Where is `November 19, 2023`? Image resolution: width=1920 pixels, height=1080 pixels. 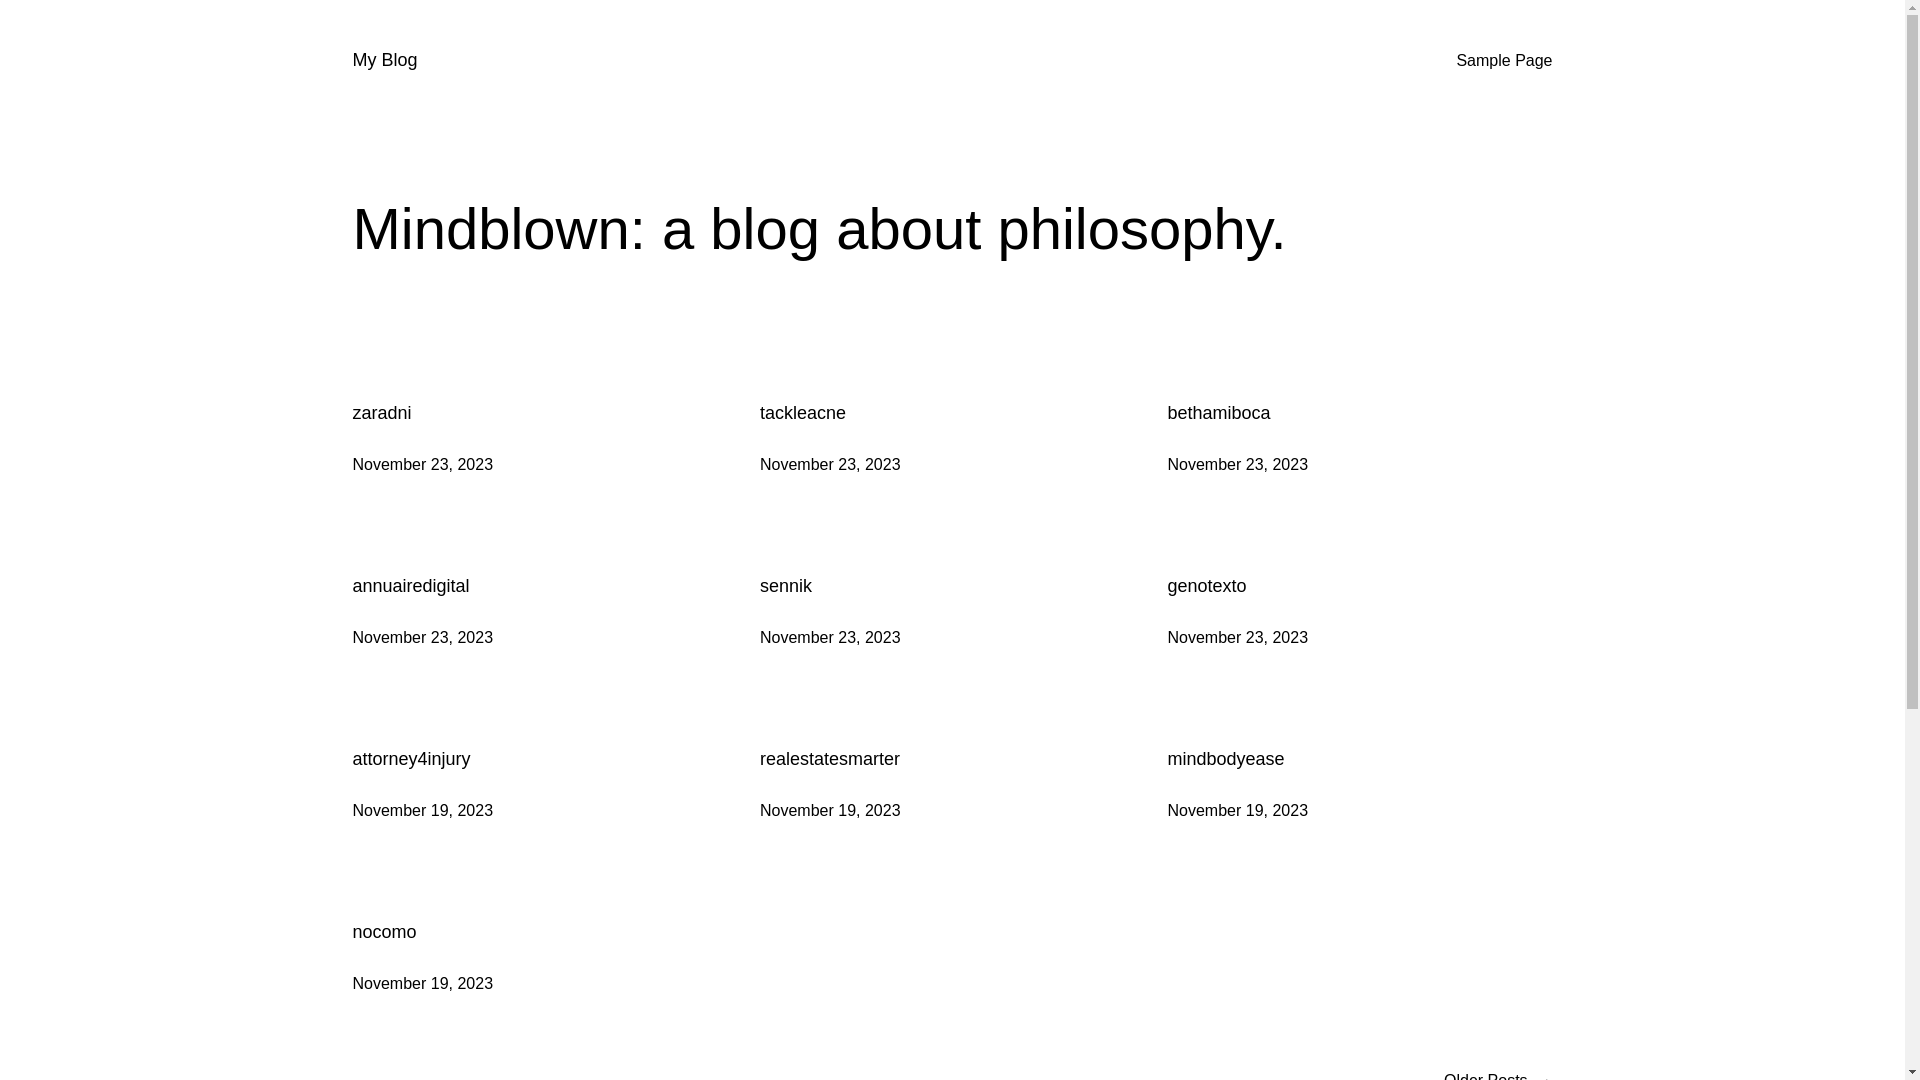 November 19, 2023 is located at coordinates (1238, 810).